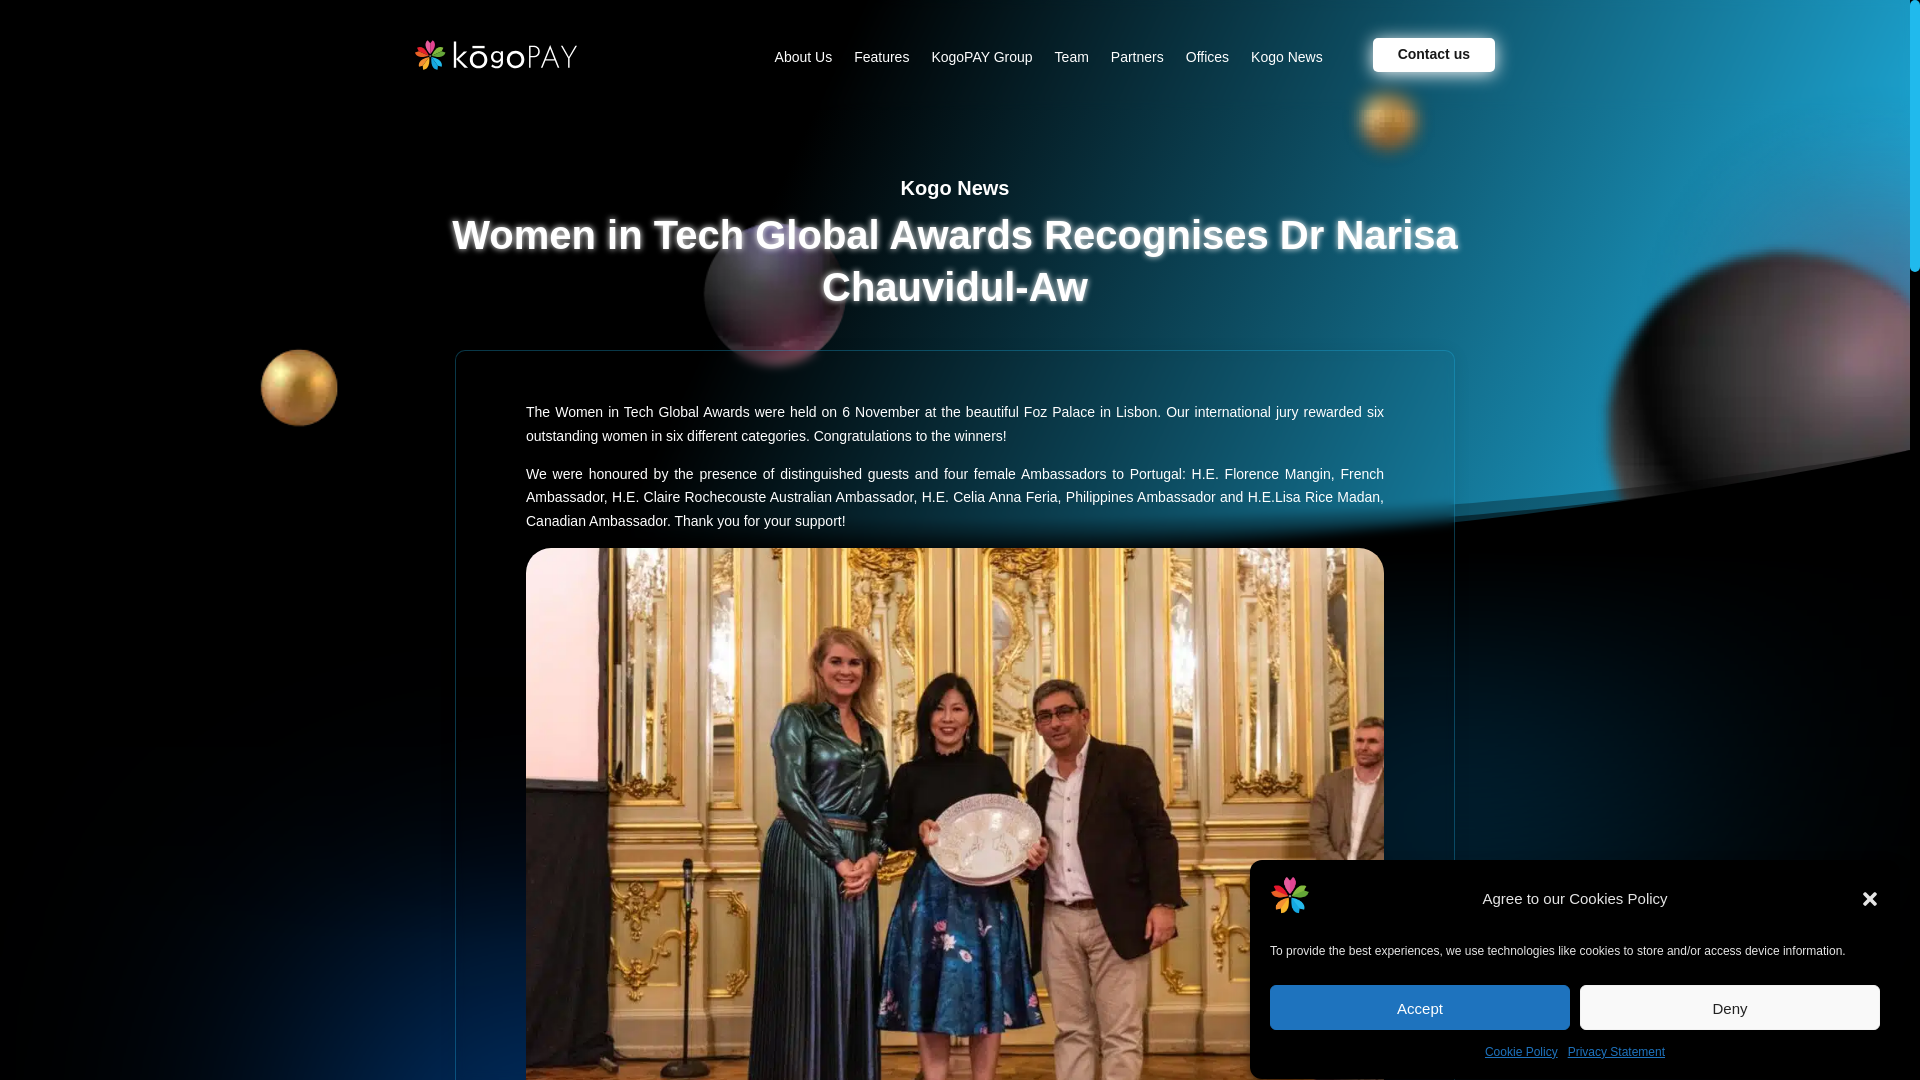 Image resolution: width=1920 pixels, height=1080 pixels. I want to click on KogoPAY Group, so click(982, 60).